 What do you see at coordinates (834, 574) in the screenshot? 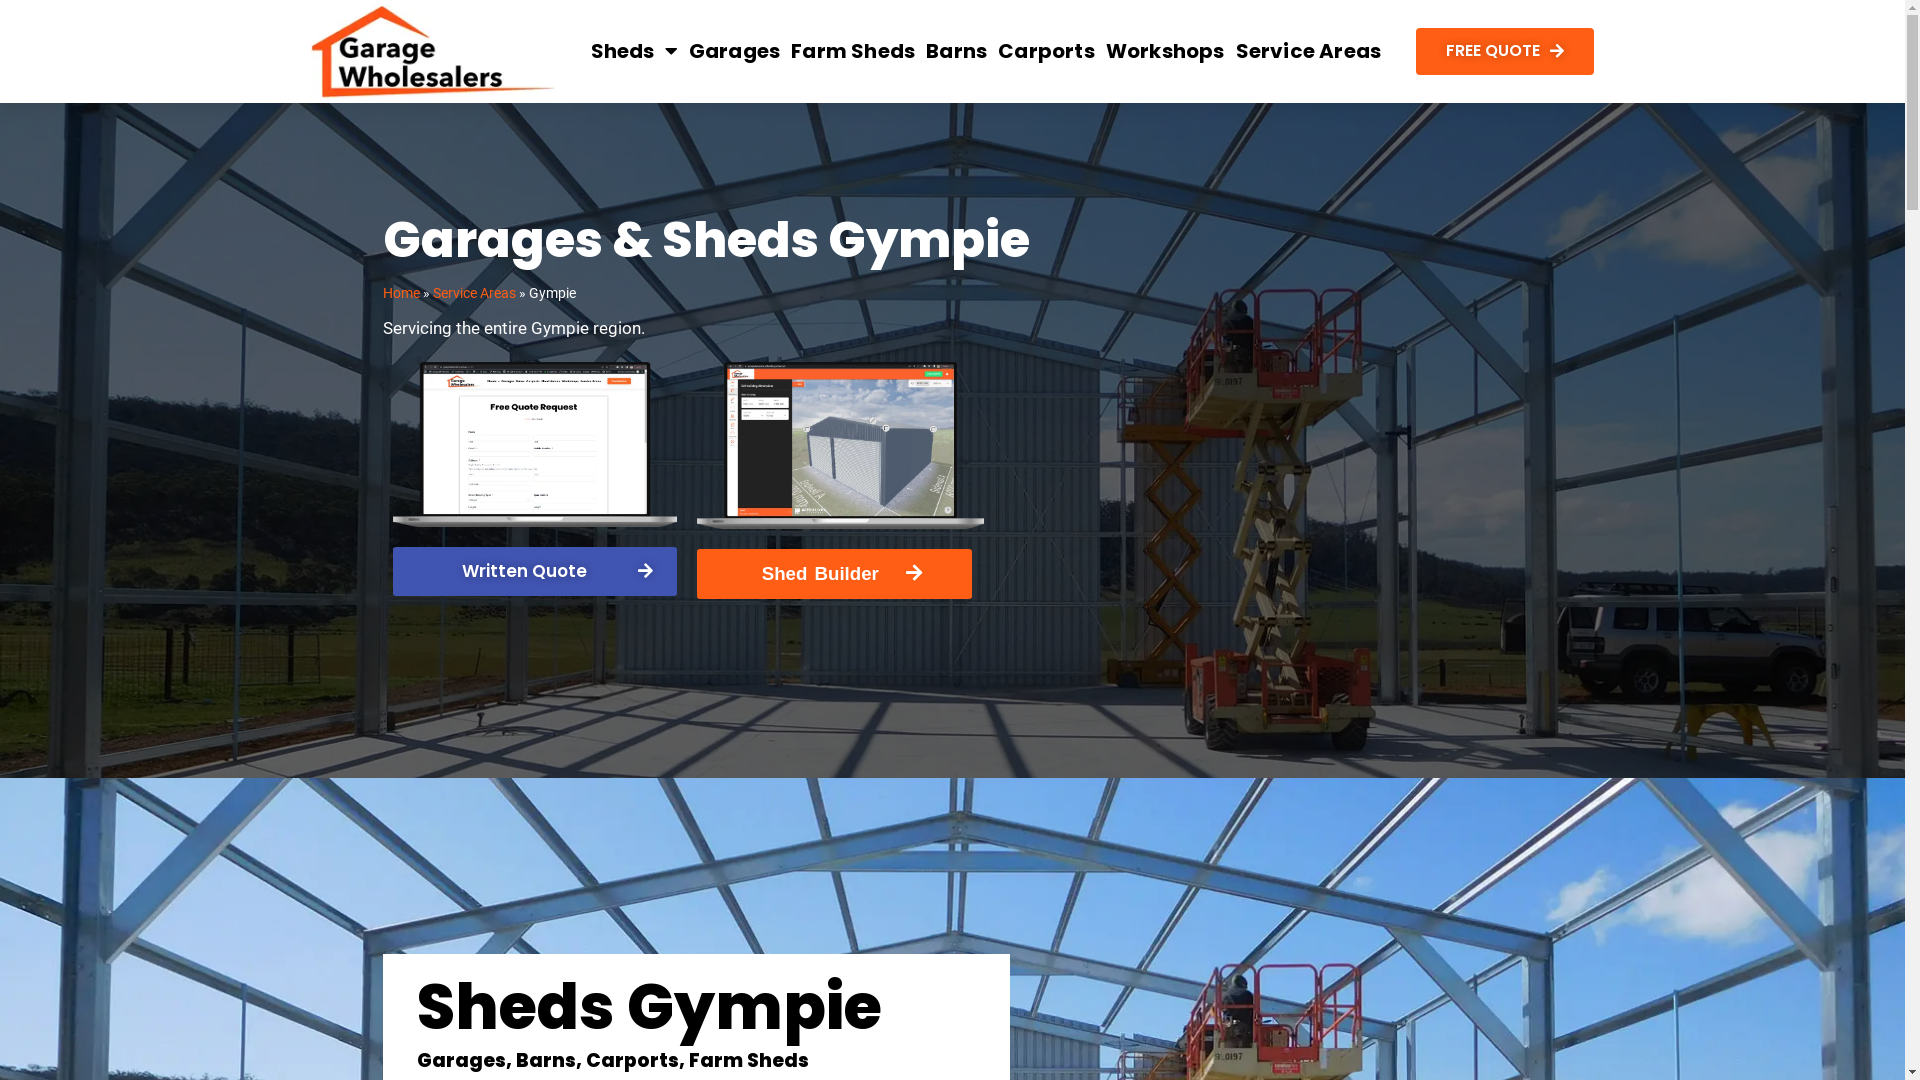
I see `Shed Builder` at bounding box center [834, 574].